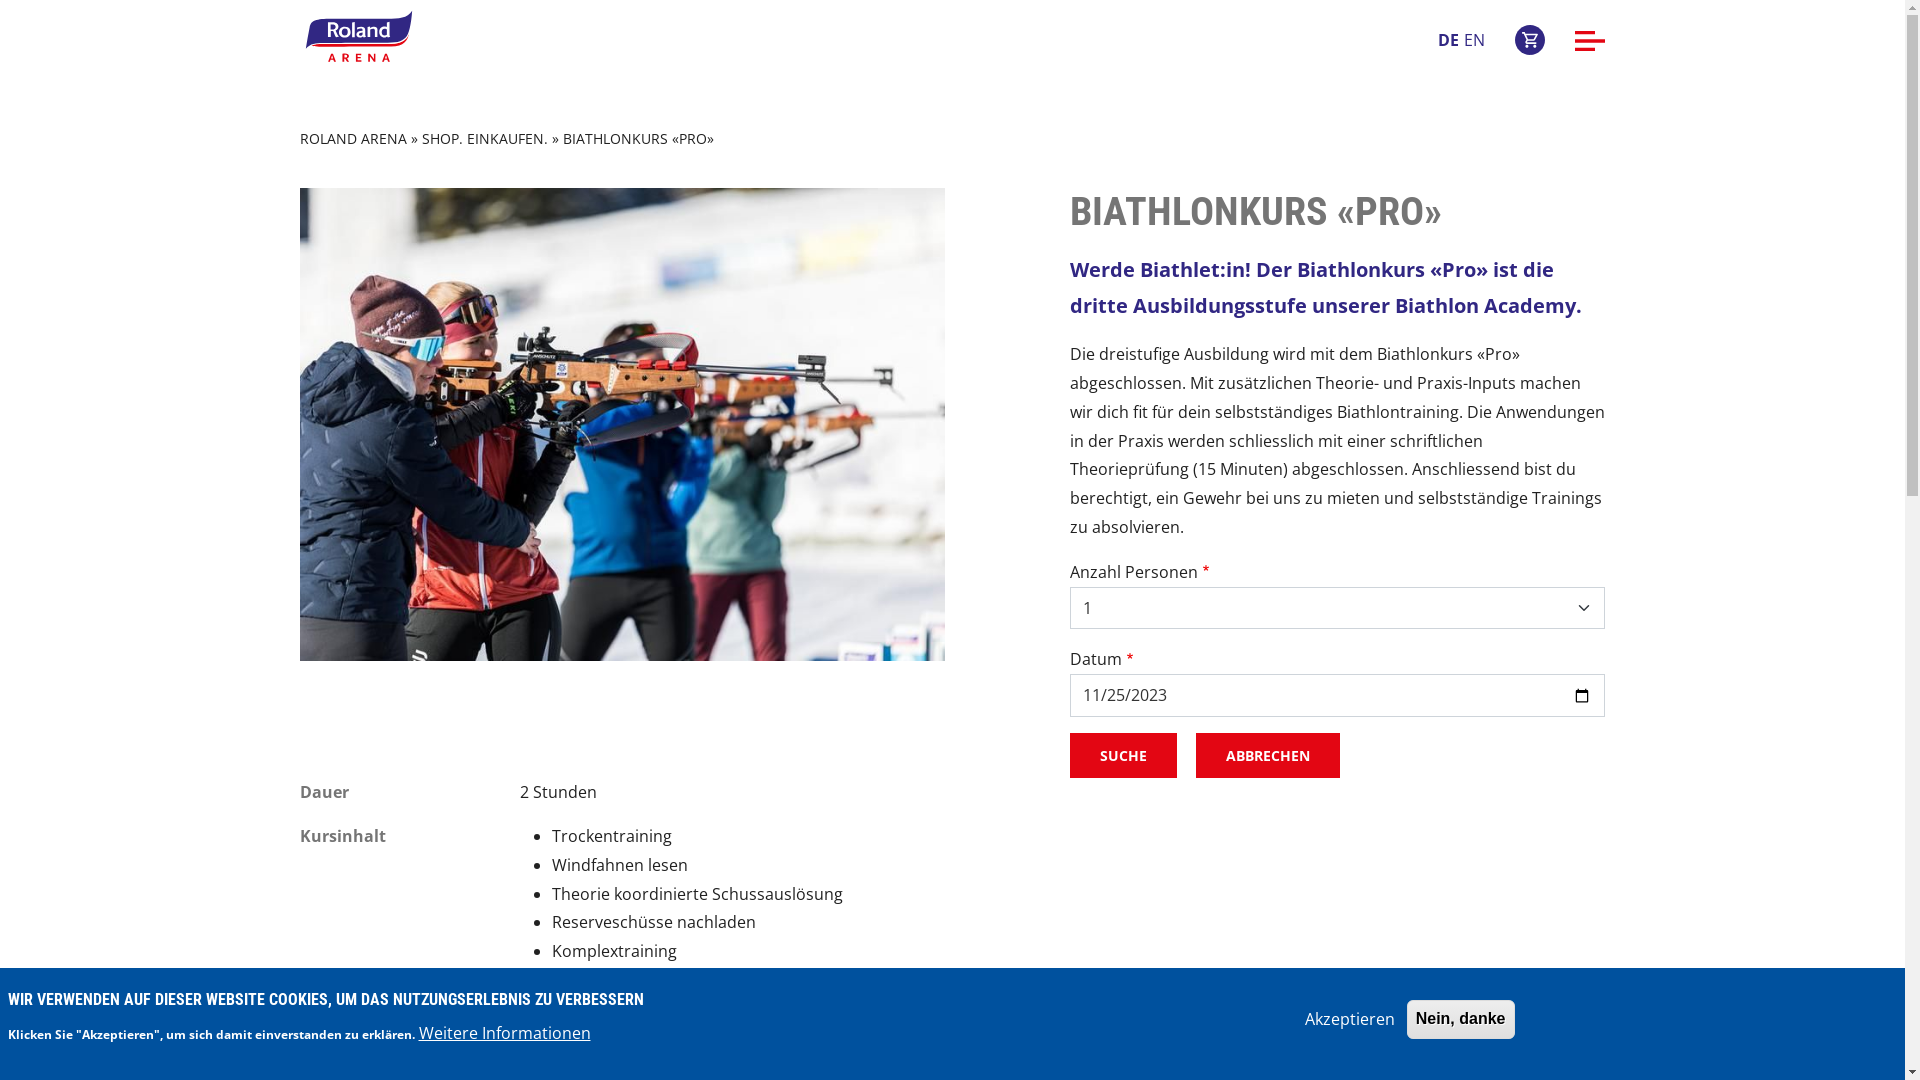 This screenshot has height=1080, width=1920. I want to click on SHOP. EINKAUFEN., so click(485, 138).